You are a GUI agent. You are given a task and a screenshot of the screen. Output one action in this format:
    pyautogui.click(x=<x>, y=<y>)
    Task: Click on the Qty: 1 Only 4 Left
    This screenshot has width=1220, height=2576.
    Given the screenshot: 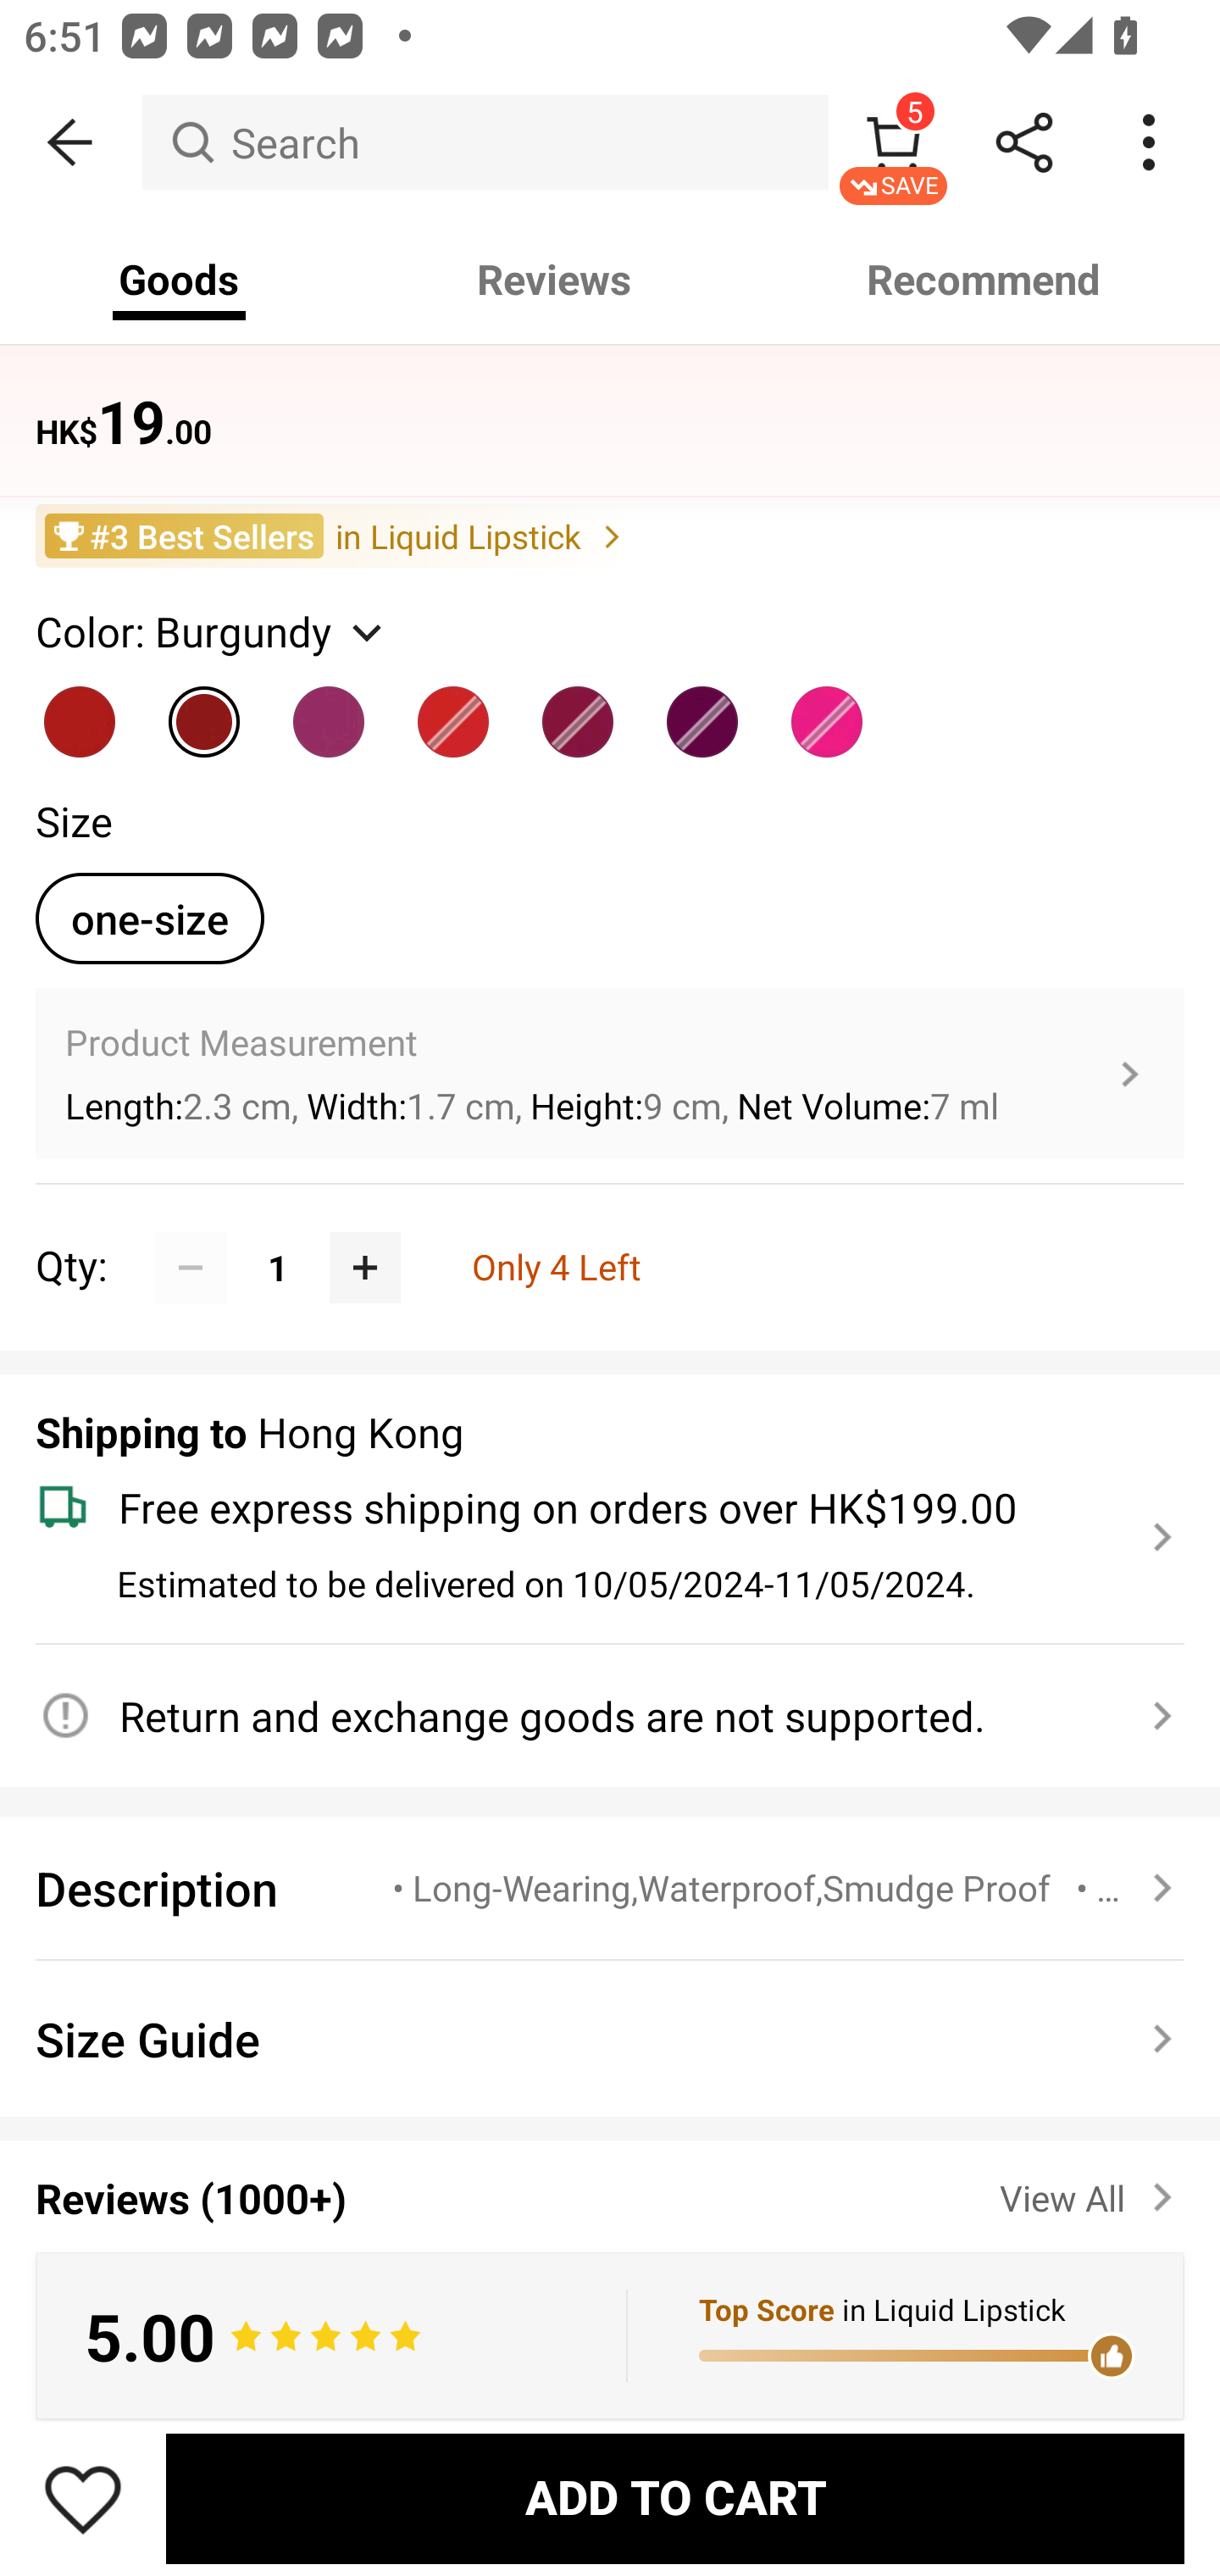 What is the action you would take?
    pyautogui.click(x=610, y=1231)
    